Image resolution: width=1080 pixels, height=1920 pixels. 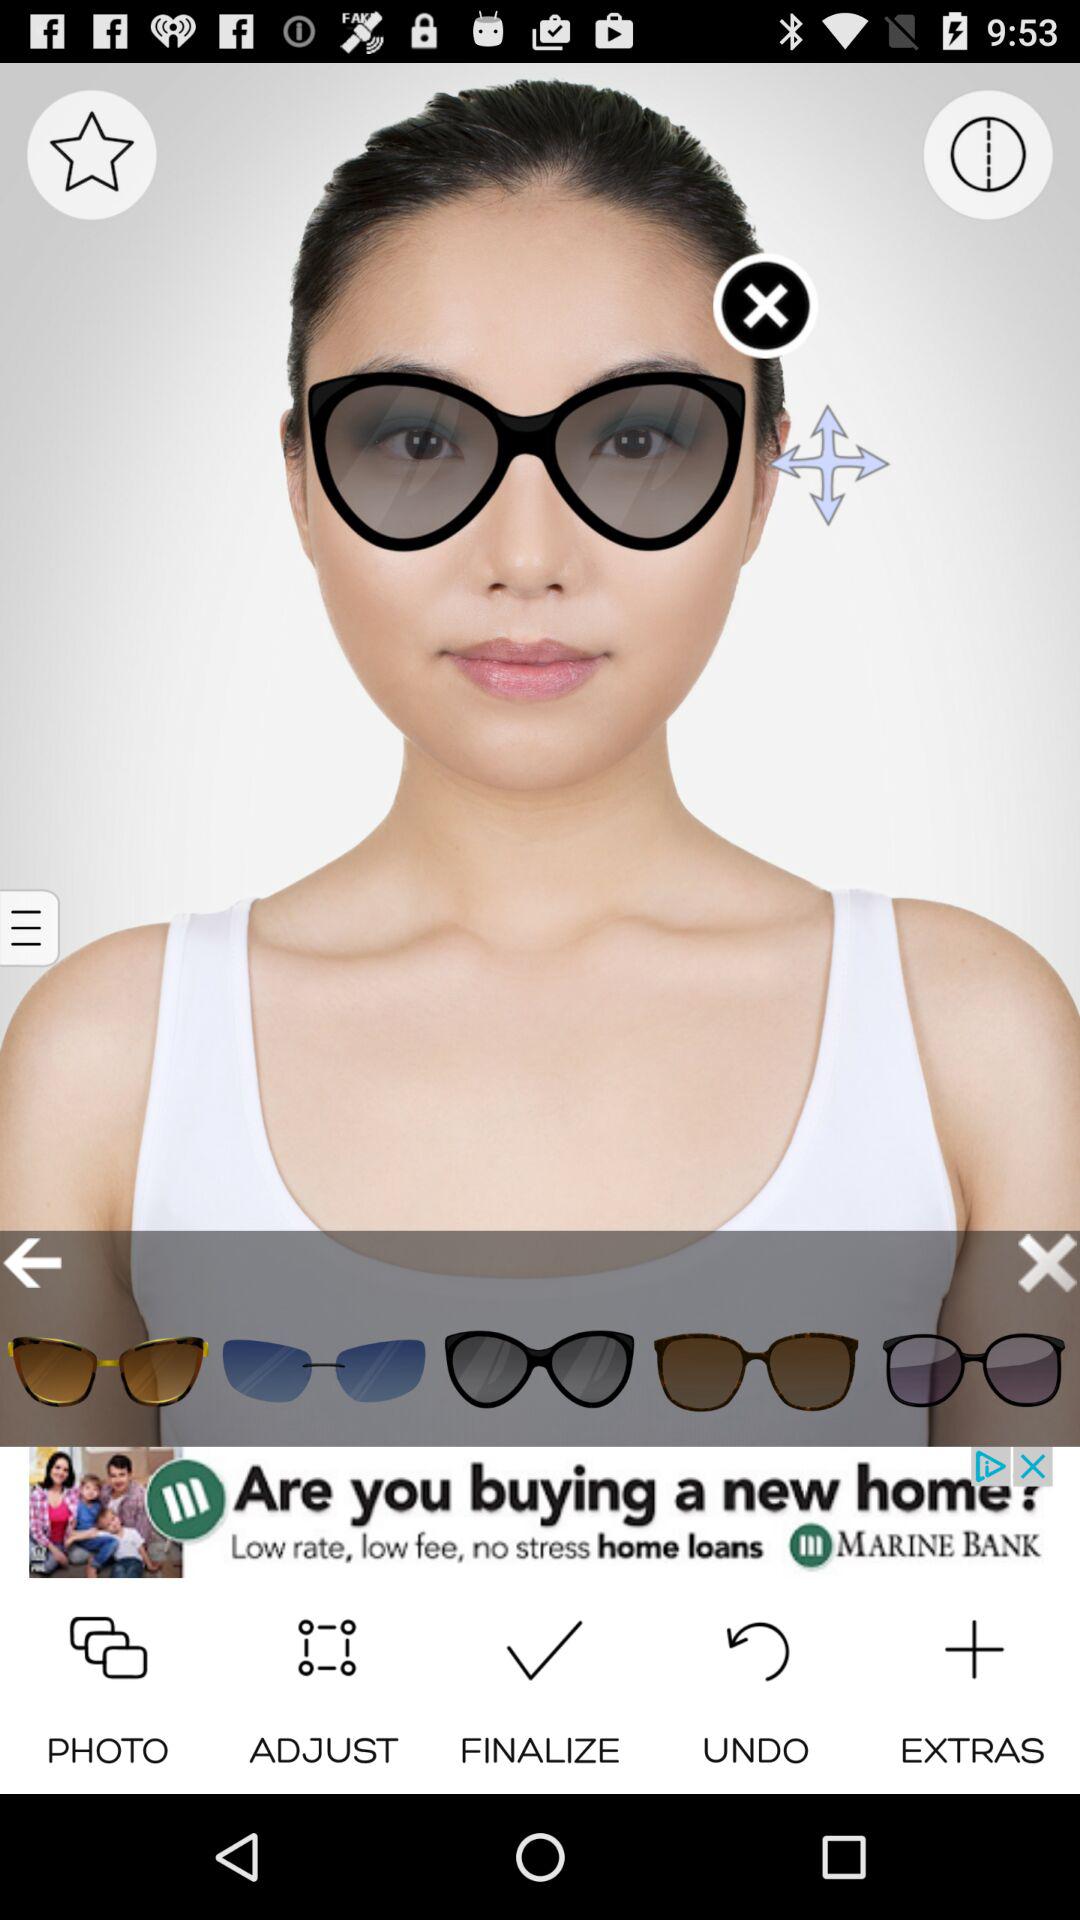 What do you see at coordinates (108, 1370) in the screenshot?
I see `glass` at bounding box center [108, 1370].